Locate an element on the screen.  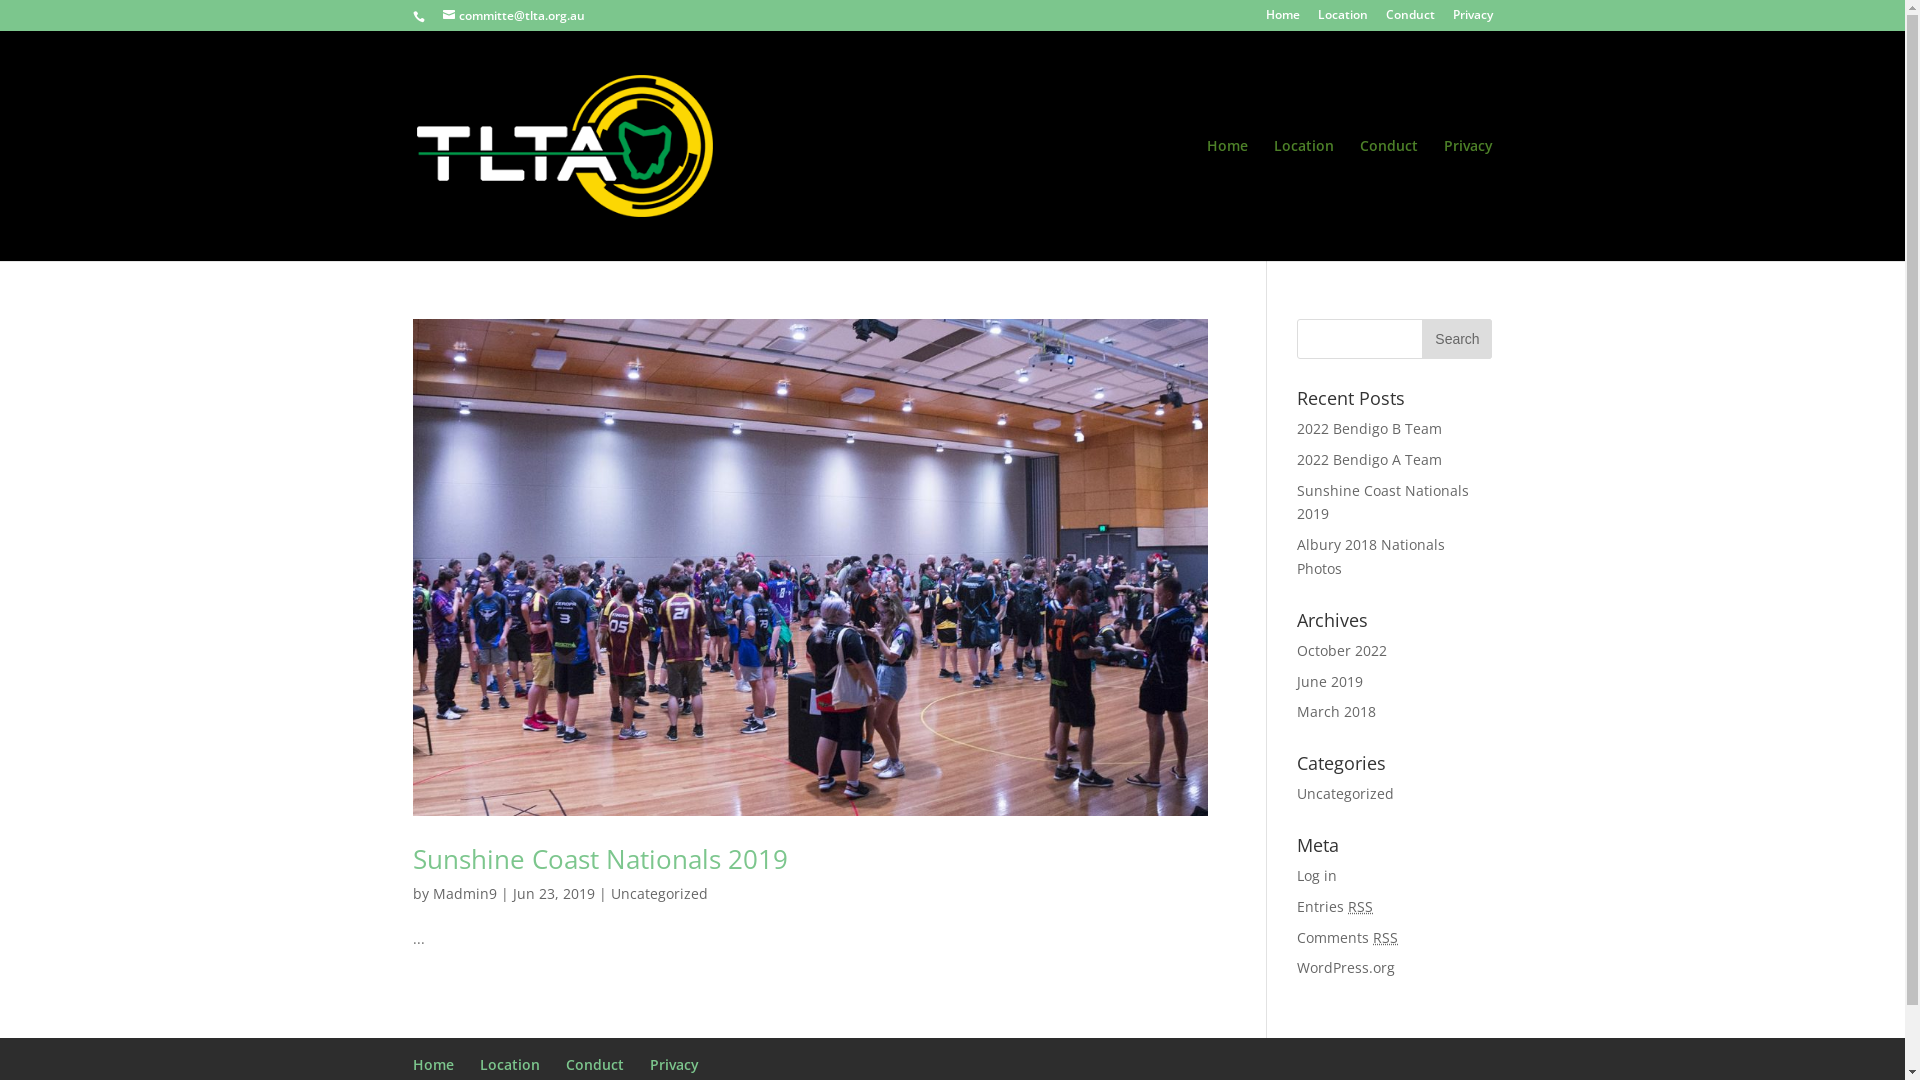
2022 Bendigo B Team is located at coordinates (1370, 428).